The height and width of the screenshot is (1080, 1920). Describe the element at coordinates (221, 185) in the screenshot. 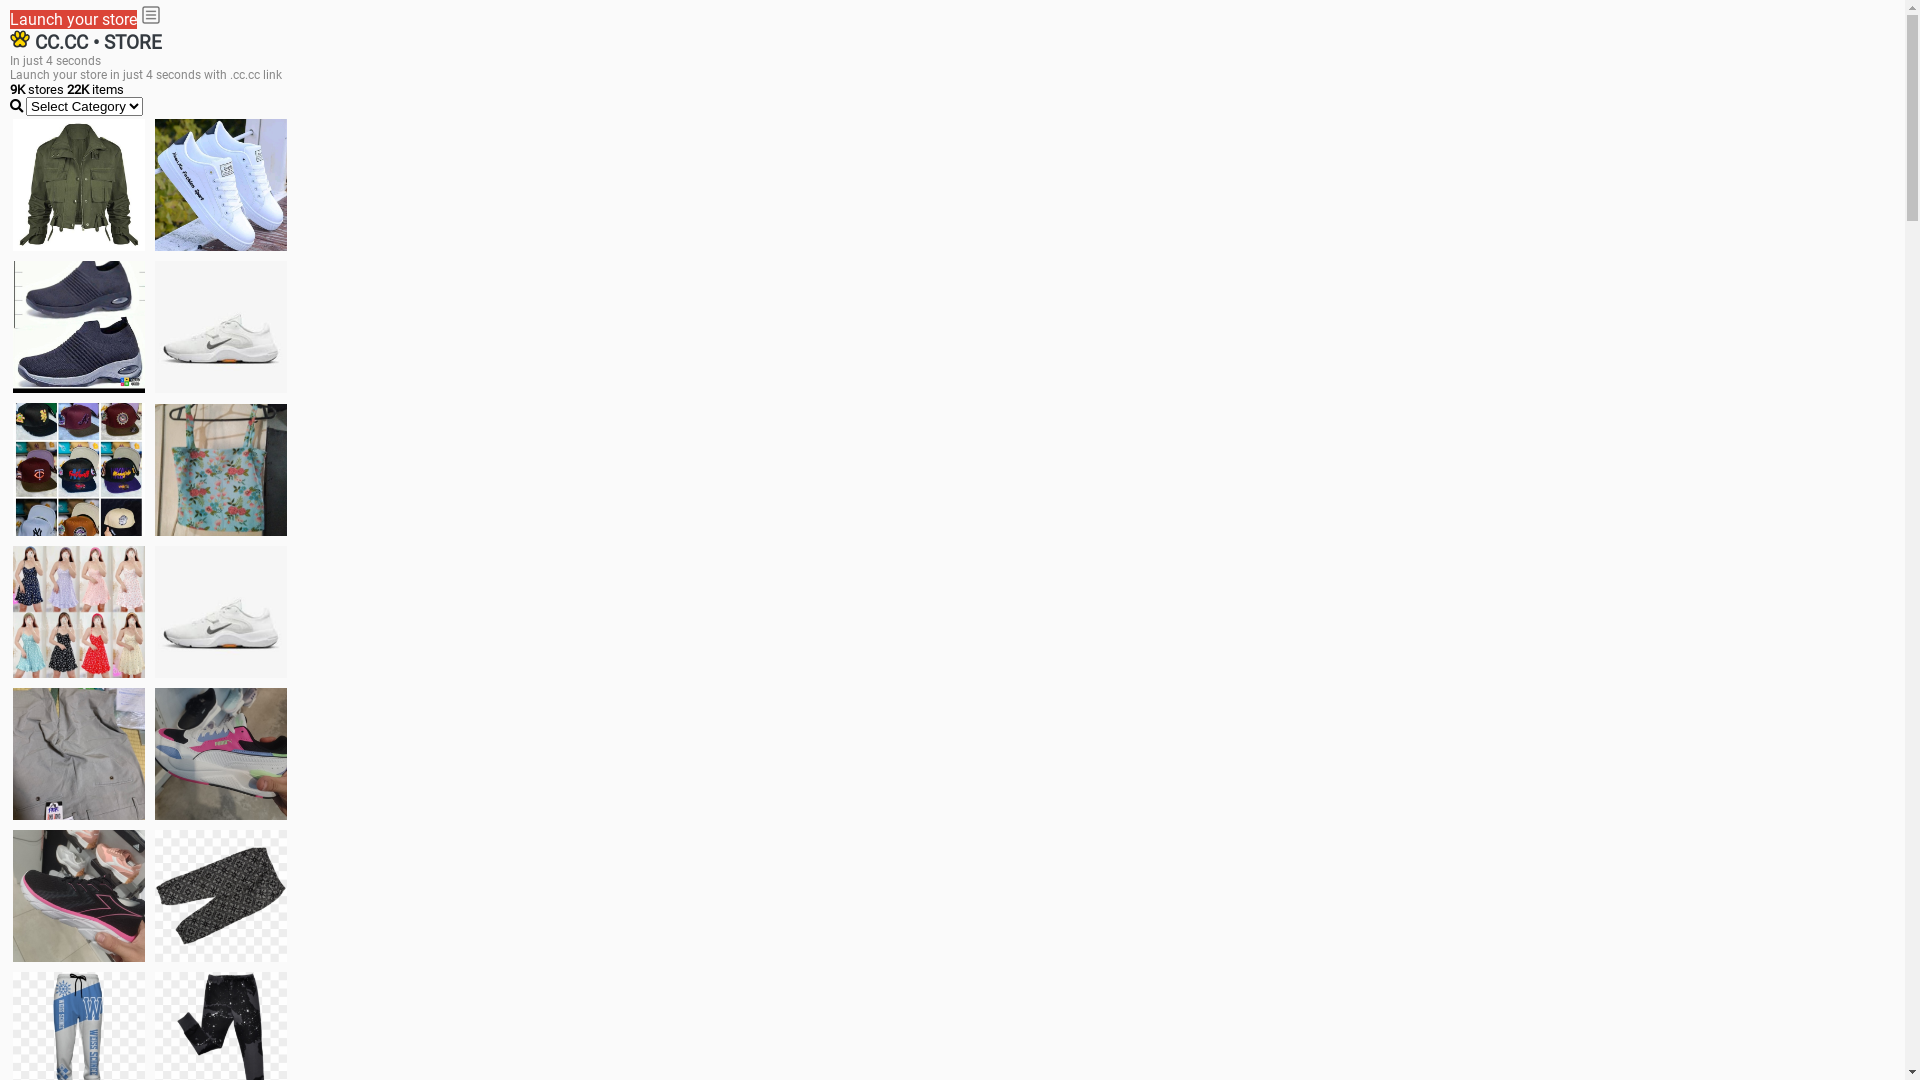

I see `white shoes` at that location.